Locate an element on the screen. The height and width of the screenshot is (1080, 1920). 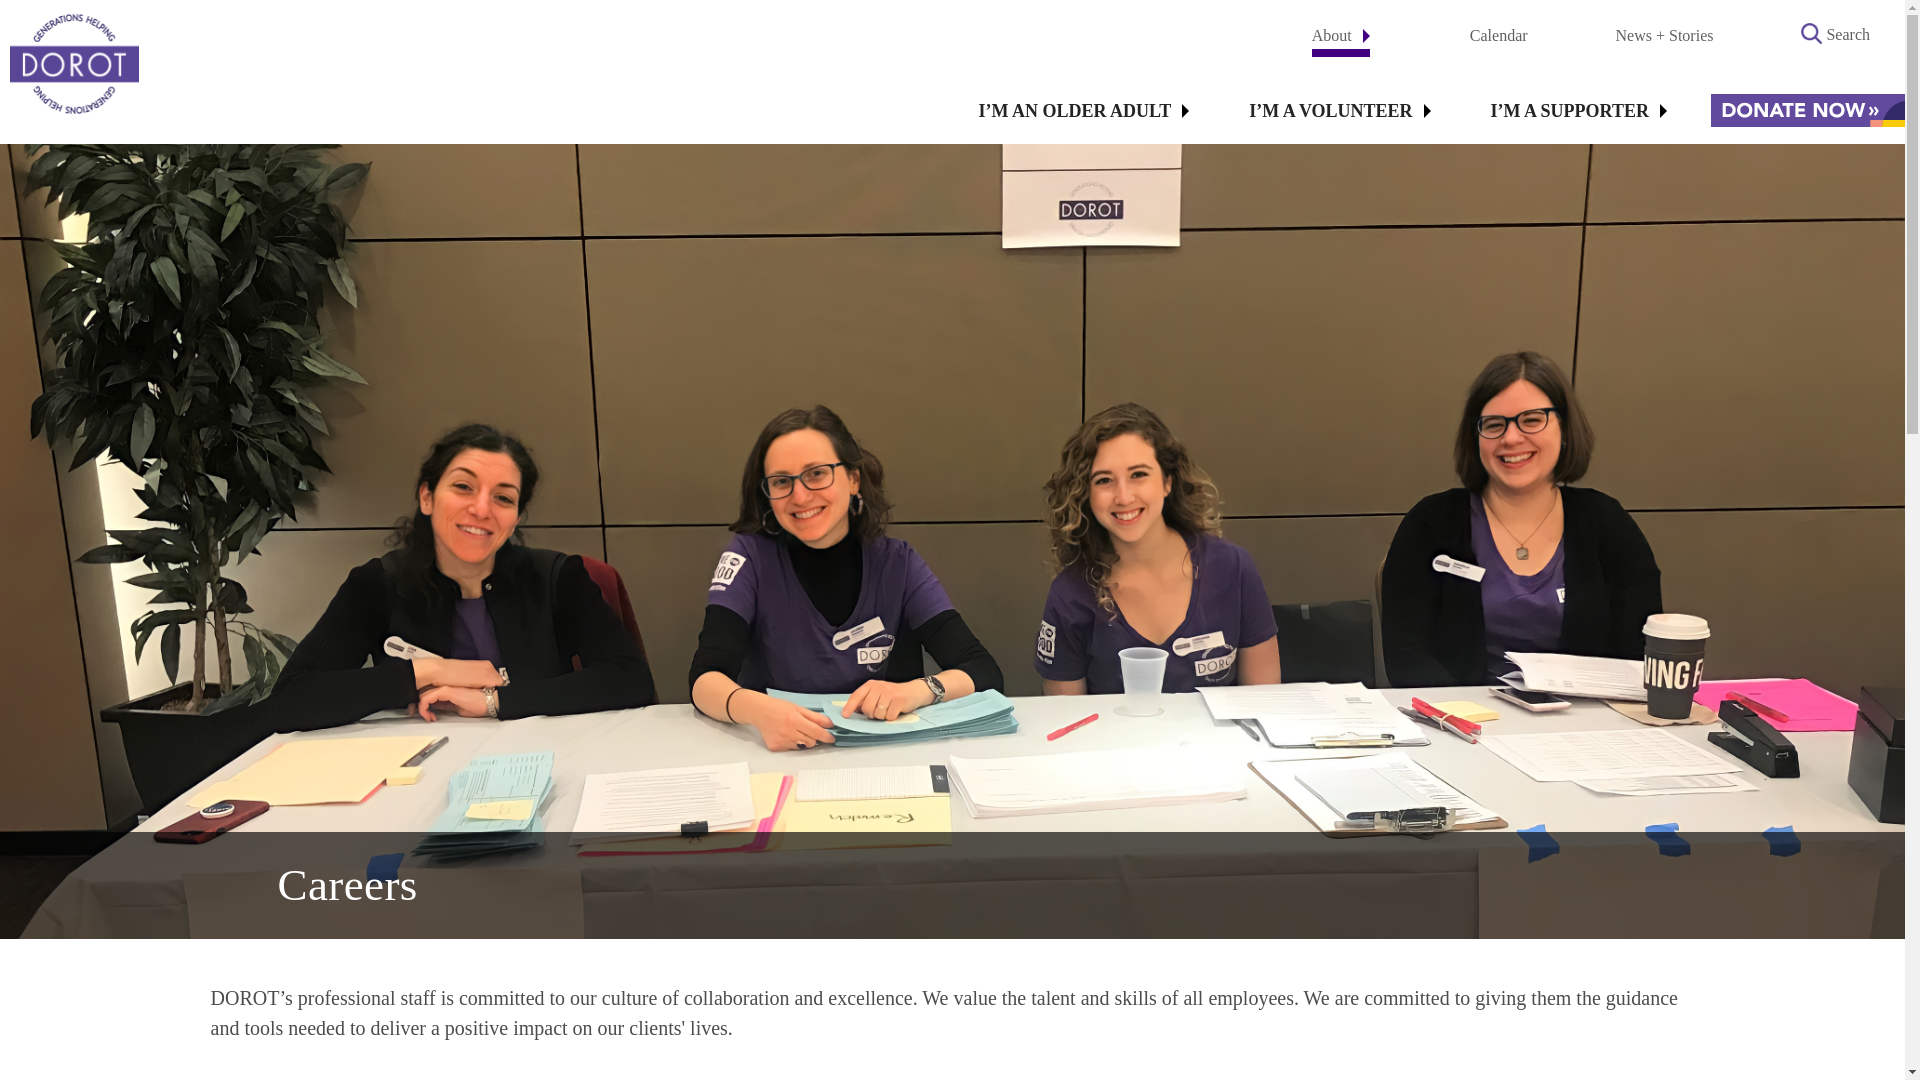
Skip to main content is located at coordinates (952, 2).